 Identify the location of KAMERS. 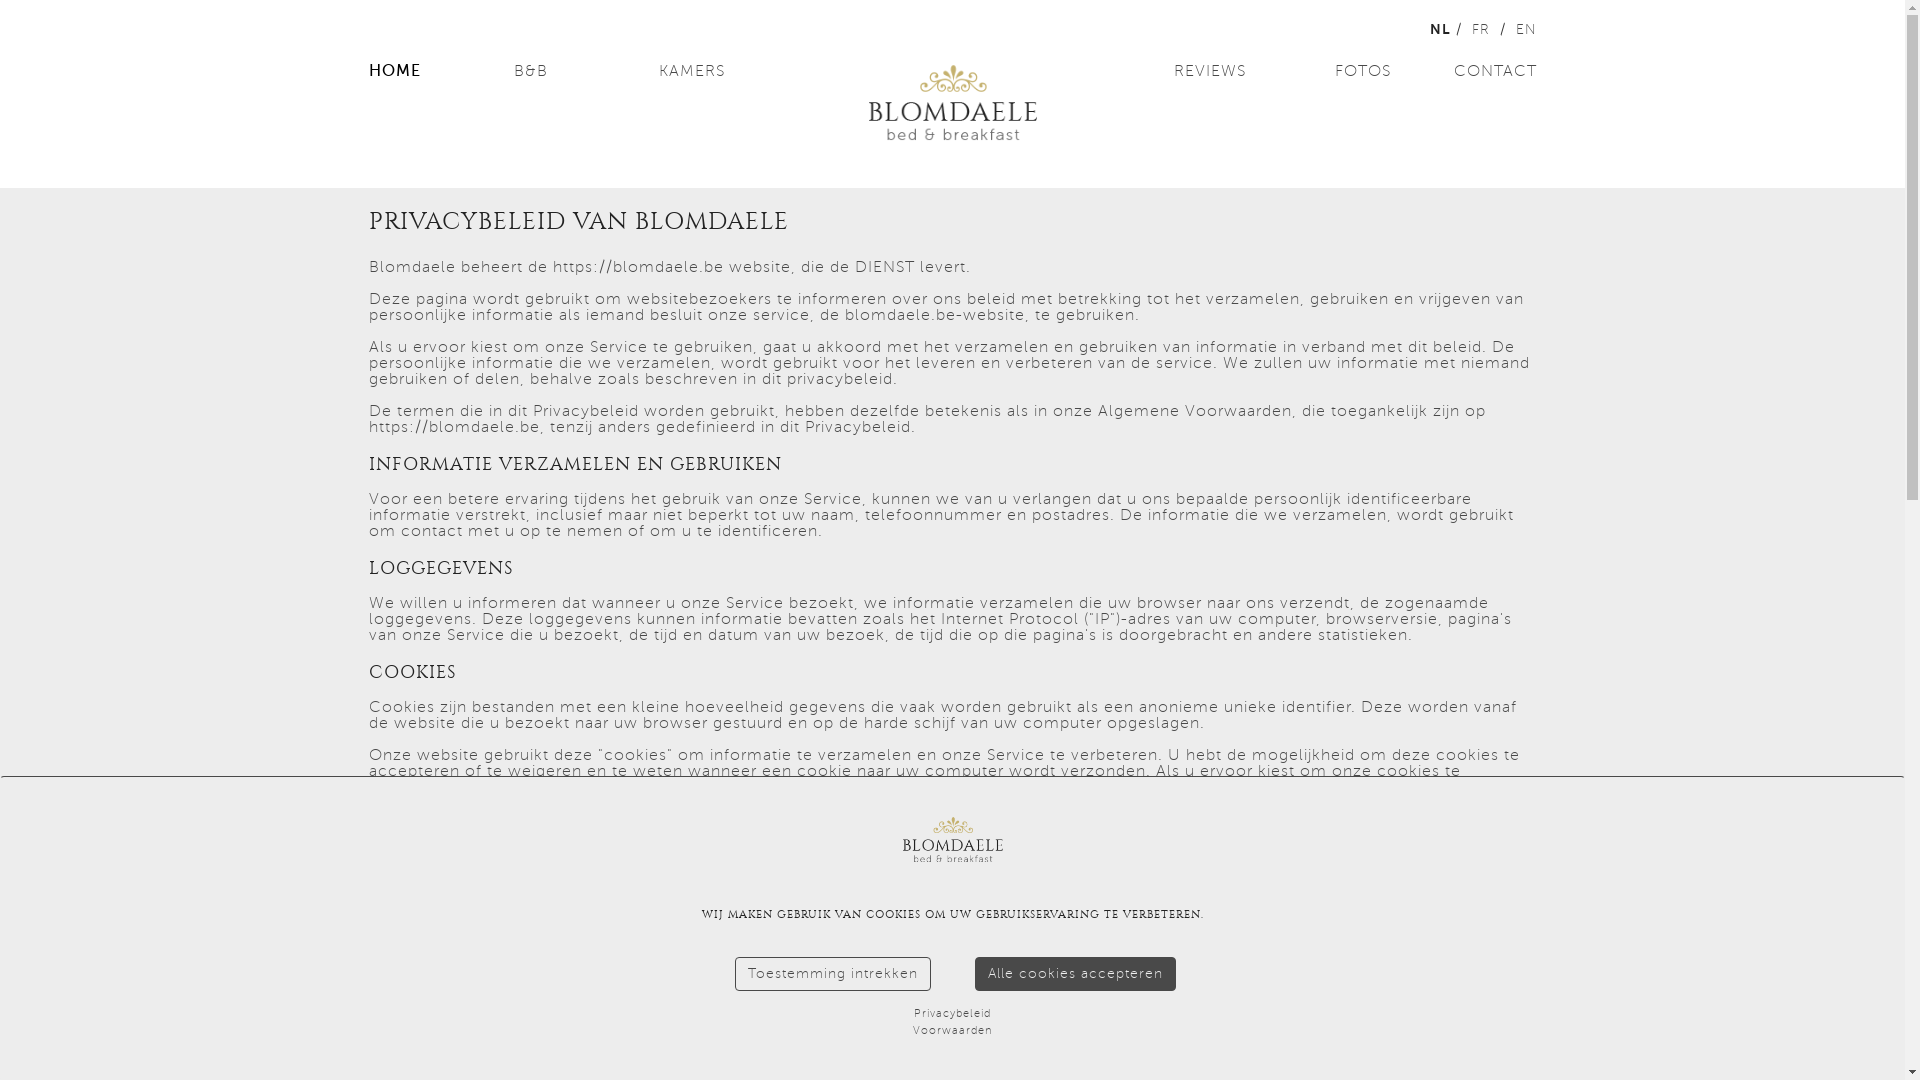
(729, 71).